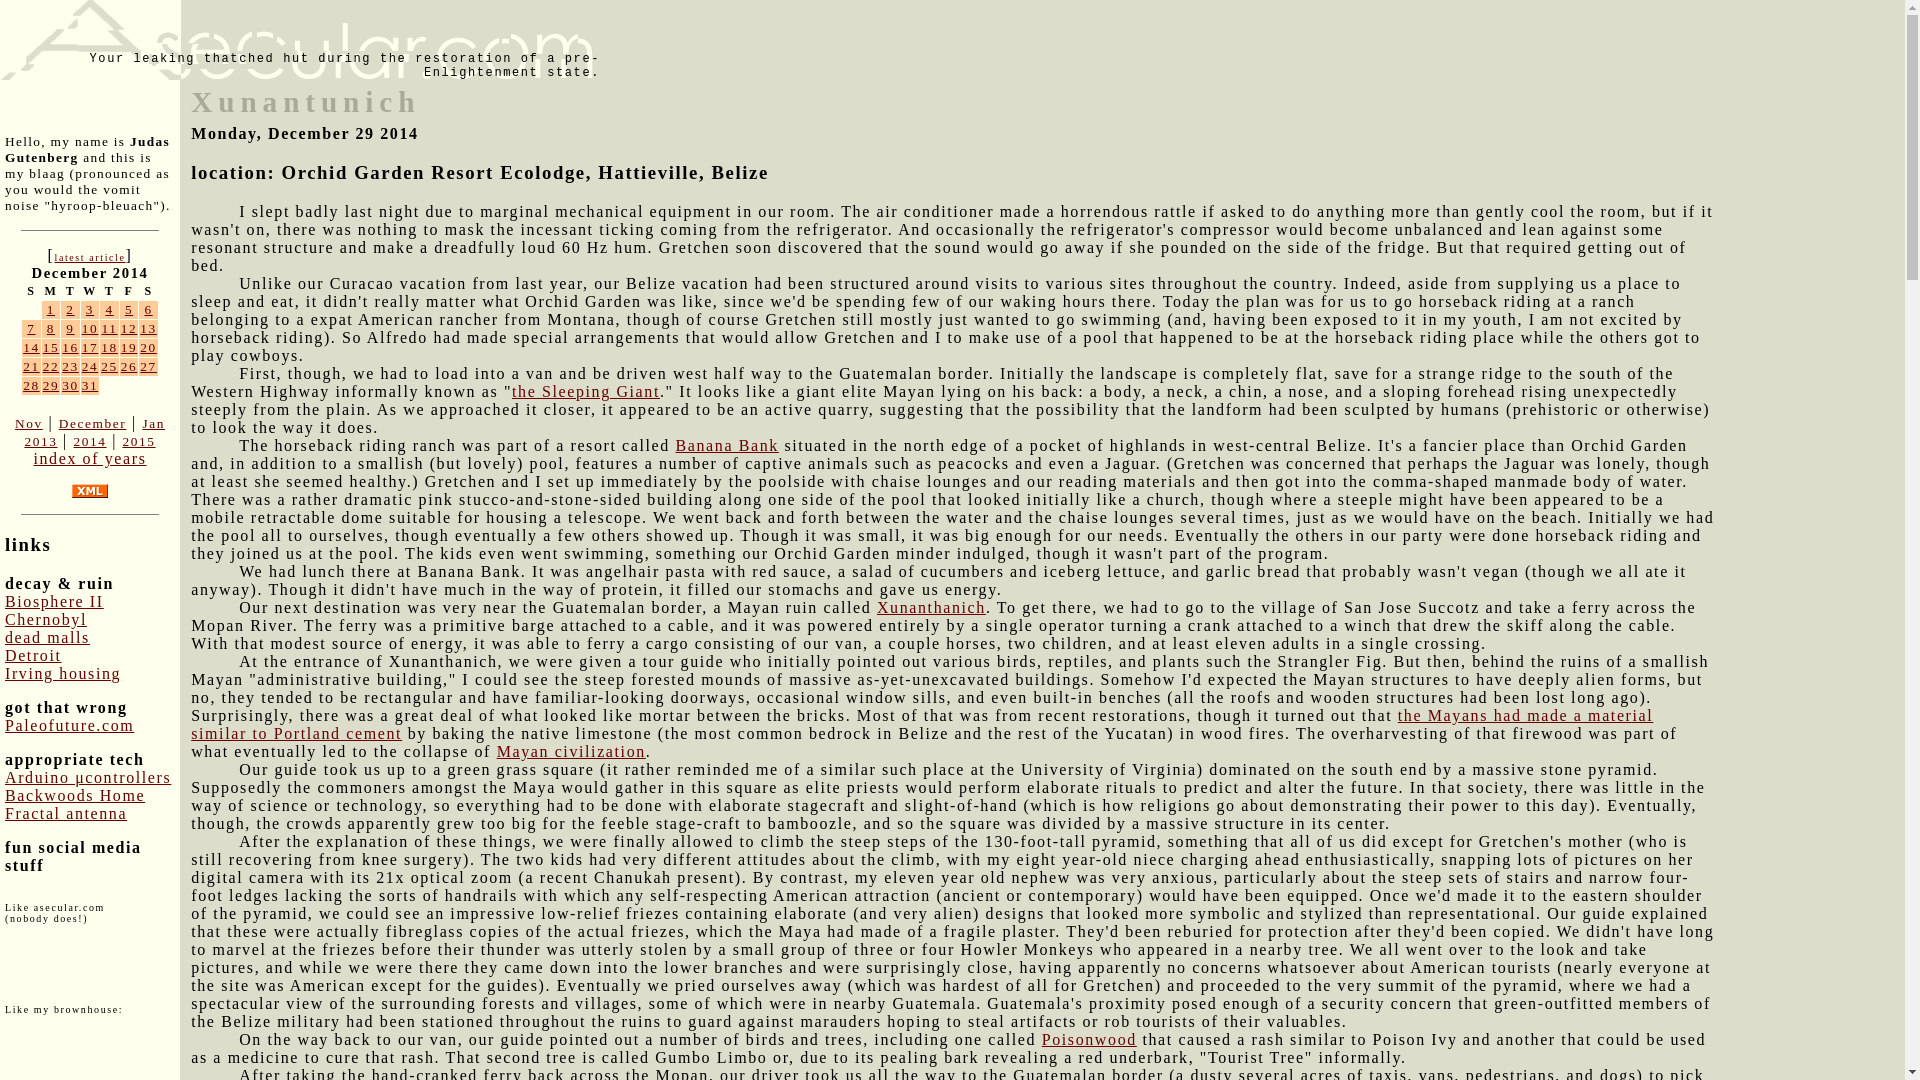 The width and height of the screenshot is (1920, 1080). Describe the element at coordinates (88, 257) in the screenshot. I see `latest article` at that location.